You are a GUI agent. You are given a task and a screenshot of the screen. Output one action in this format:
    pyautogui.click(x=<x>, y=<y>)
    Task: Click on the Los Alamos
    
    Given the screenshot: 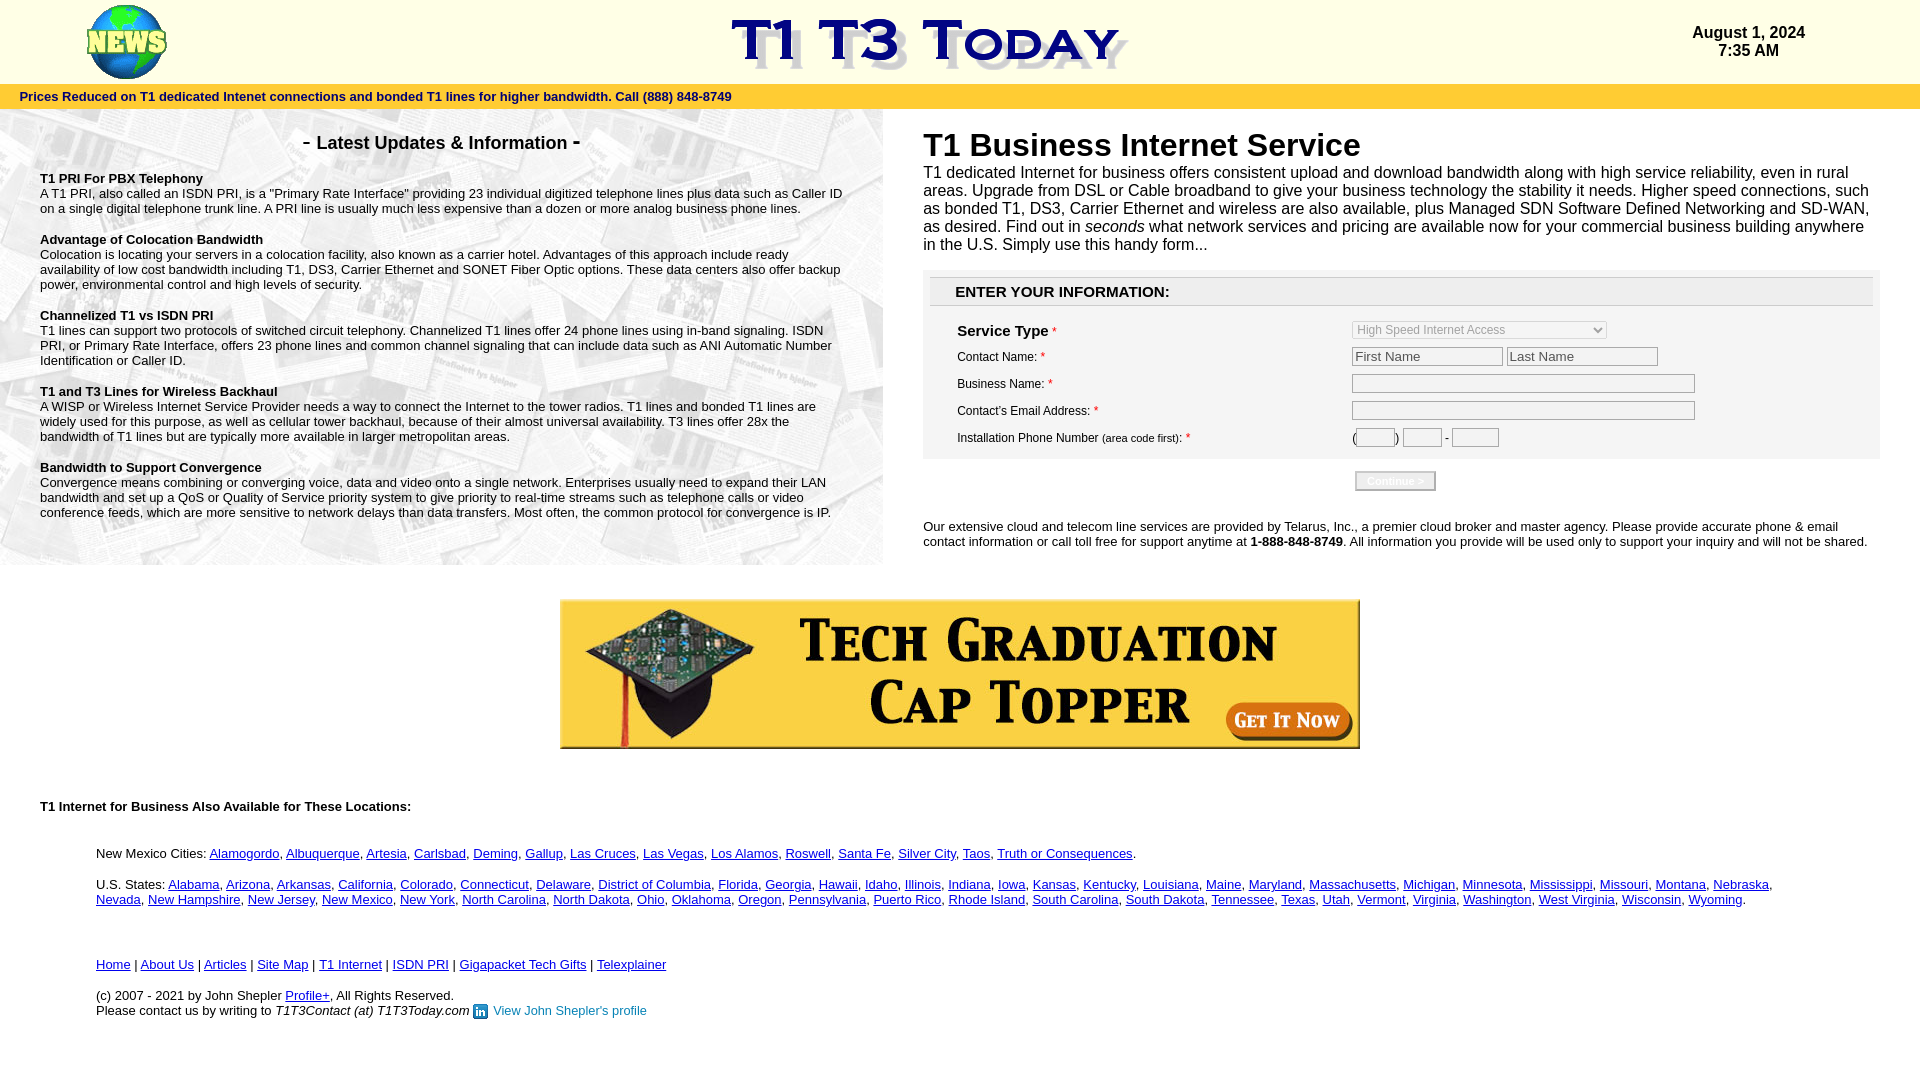 What is the action you would take?
    pyautogui.click(x=744, y=852)
    